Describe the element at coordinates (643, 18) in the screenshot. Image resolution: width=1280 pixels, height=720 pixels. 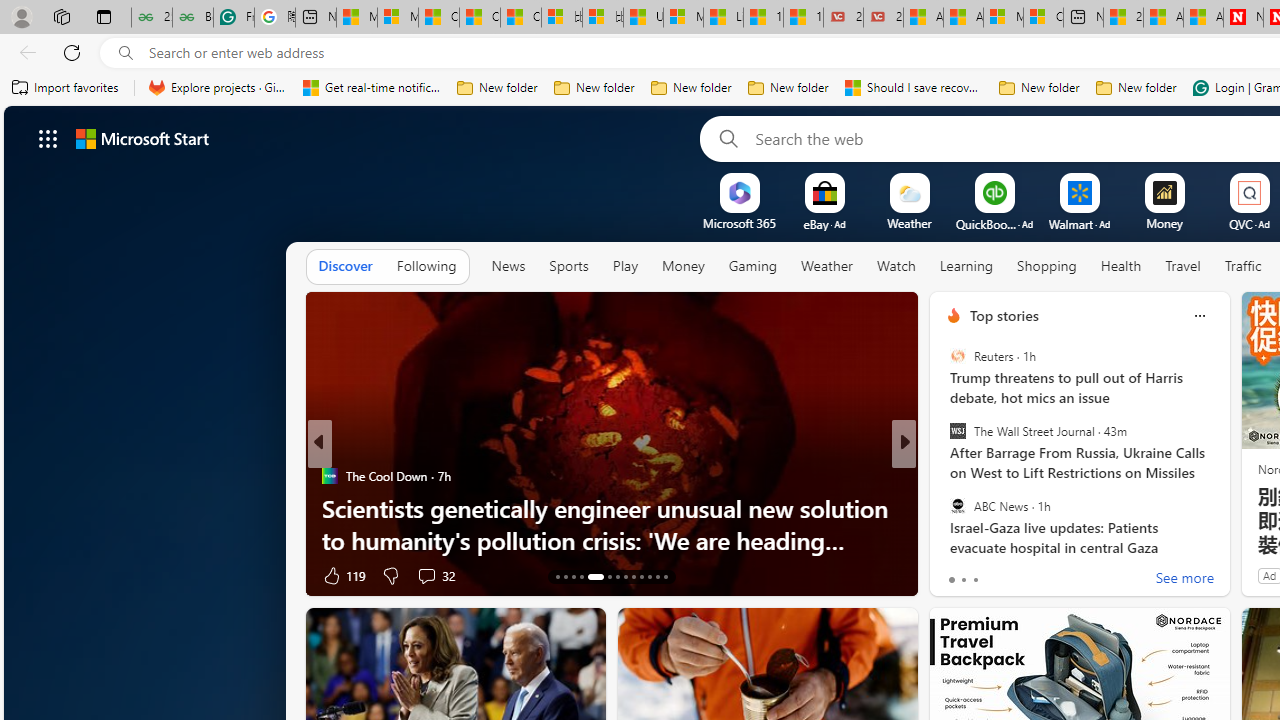
I see `USA TODAY - MSN` at that location.